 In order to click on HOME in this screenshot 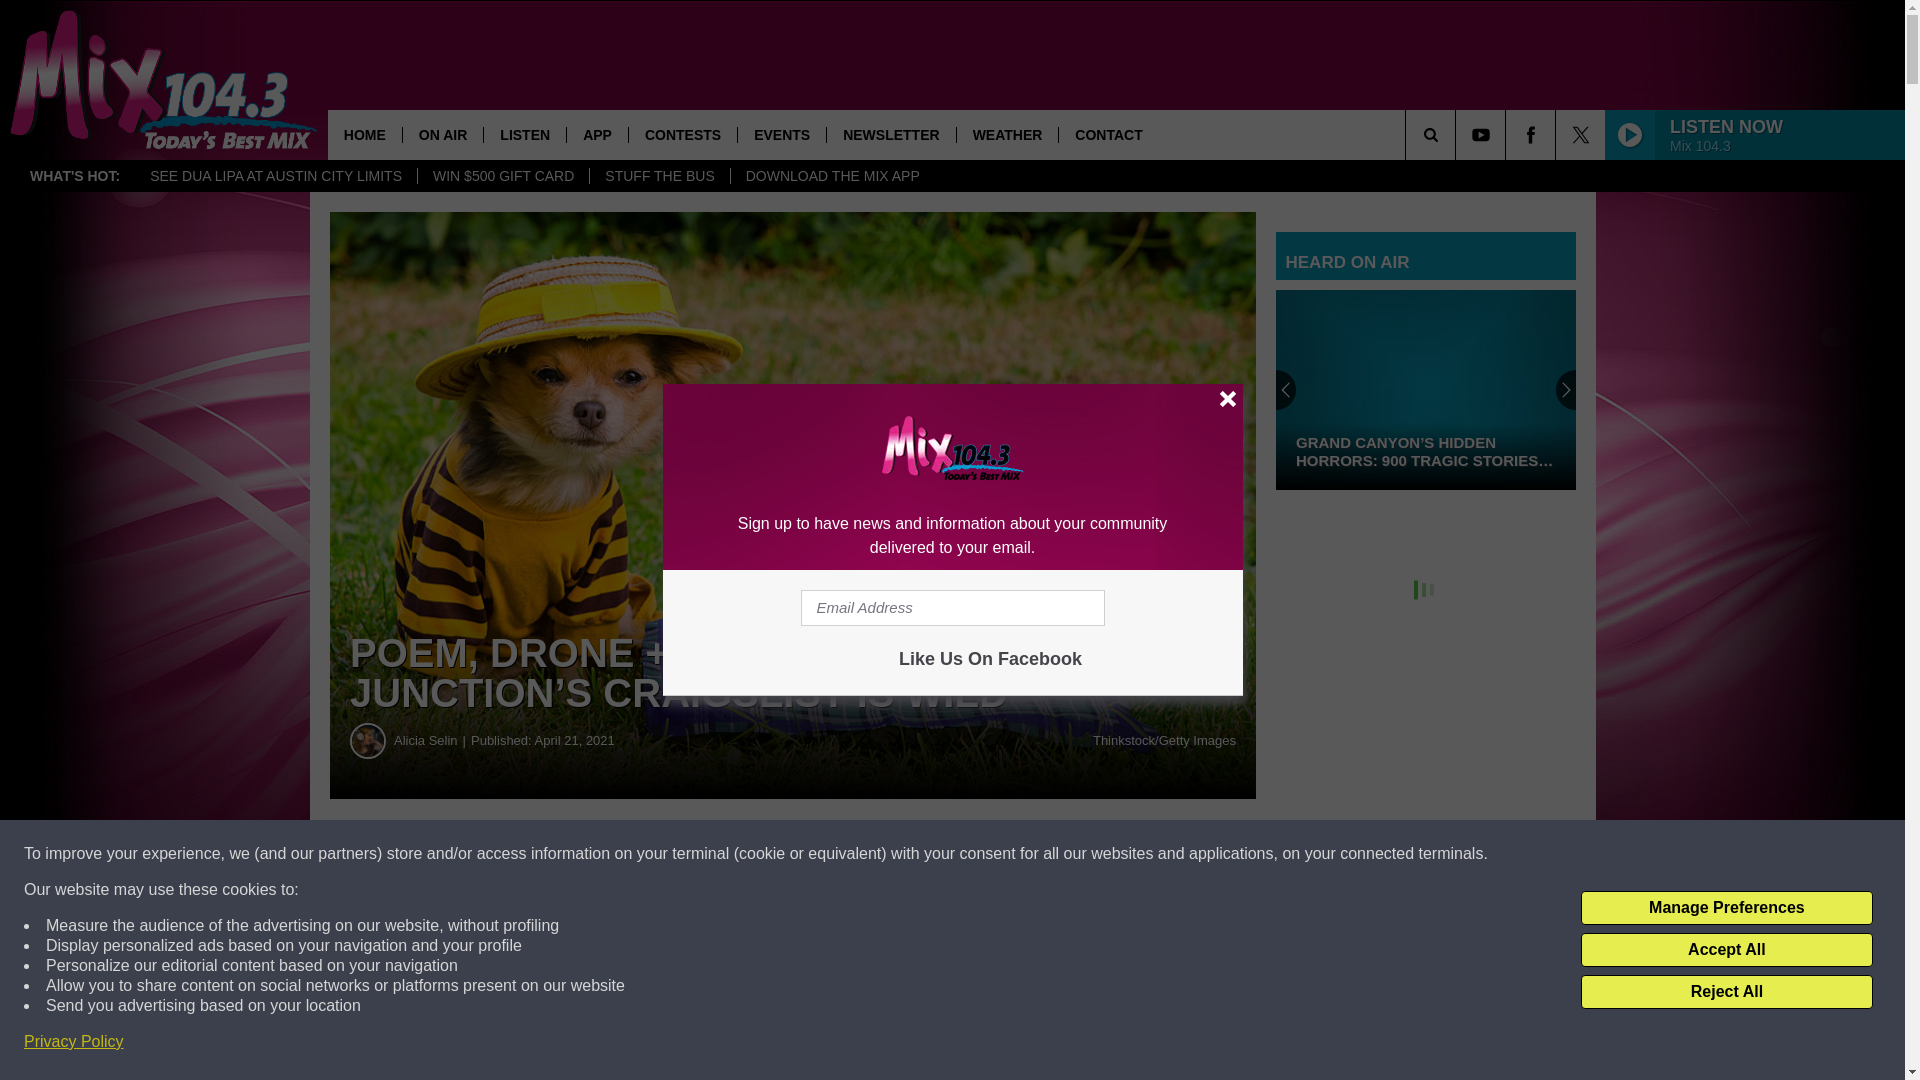, I will do `click(364, 134)`.